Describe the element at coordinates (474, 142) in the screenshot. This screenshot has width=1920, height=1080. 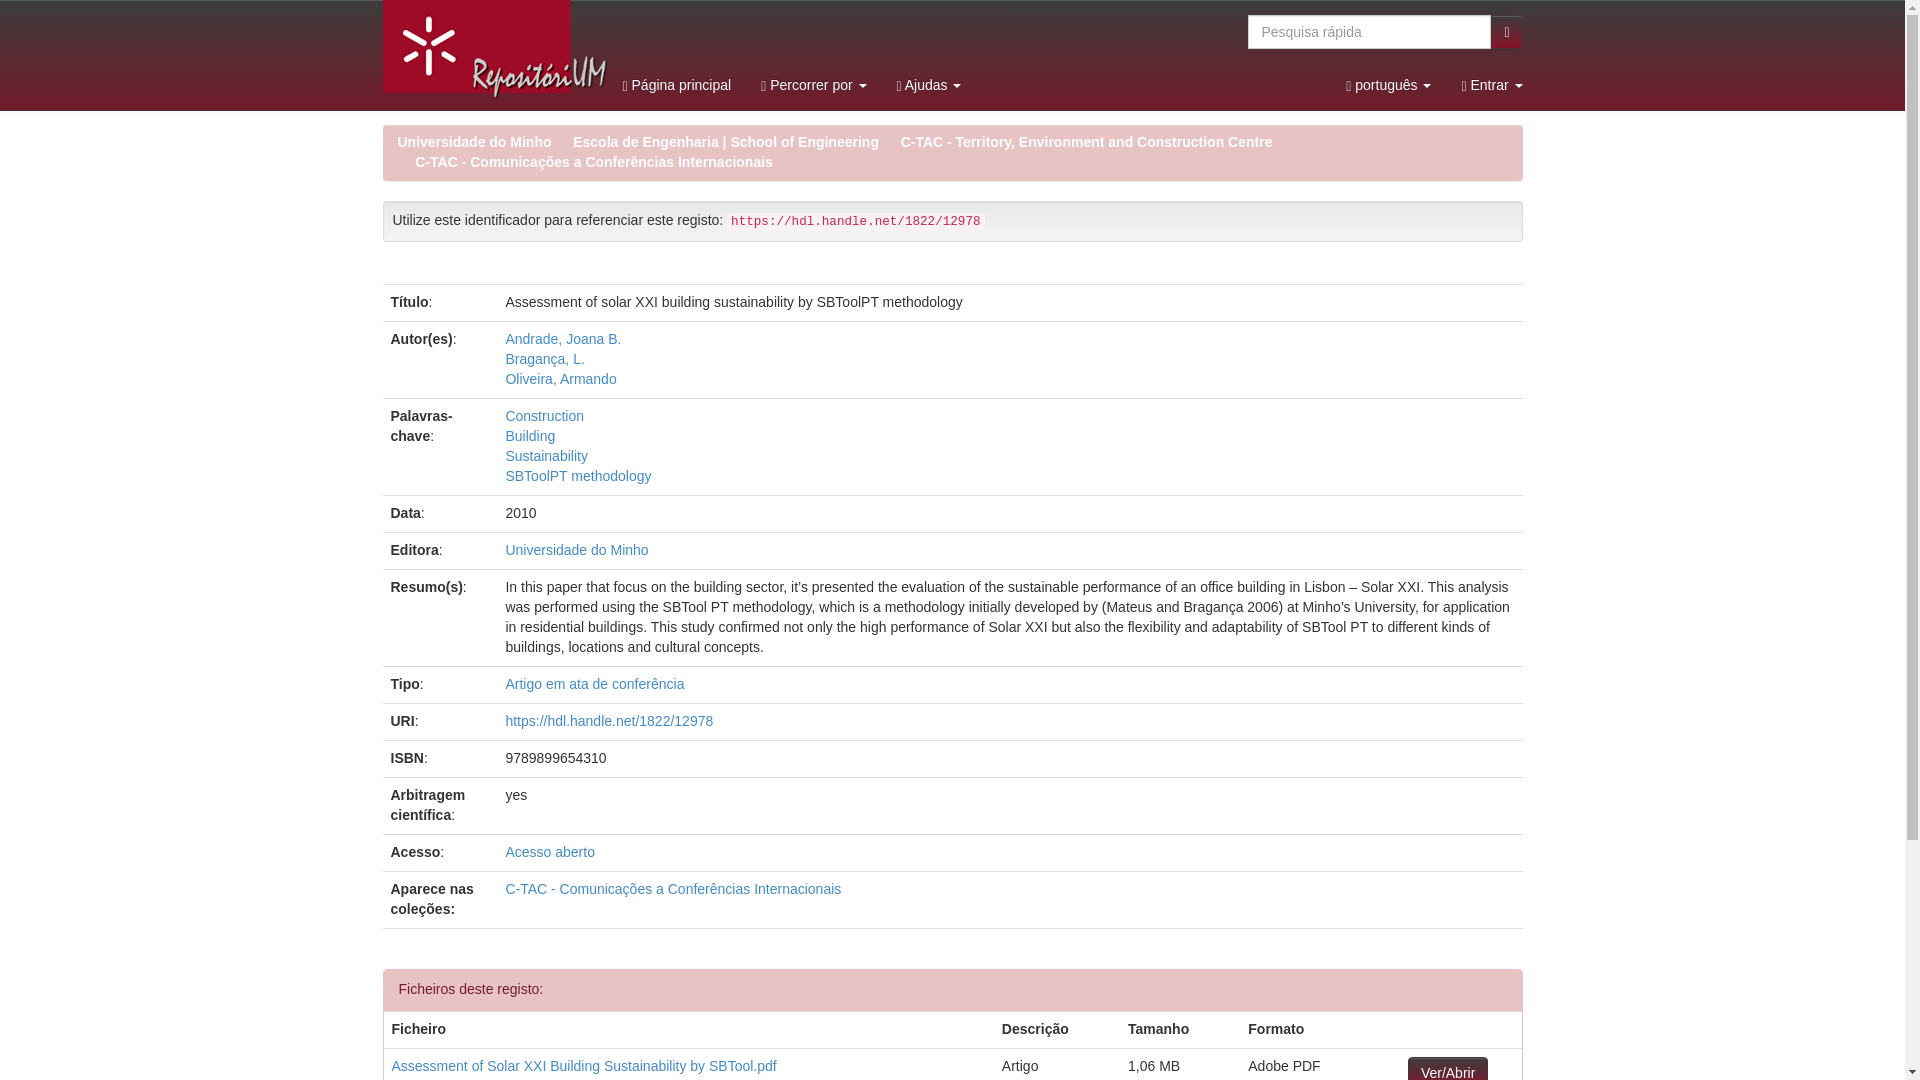
I see `Universidade do Minho` at that location.